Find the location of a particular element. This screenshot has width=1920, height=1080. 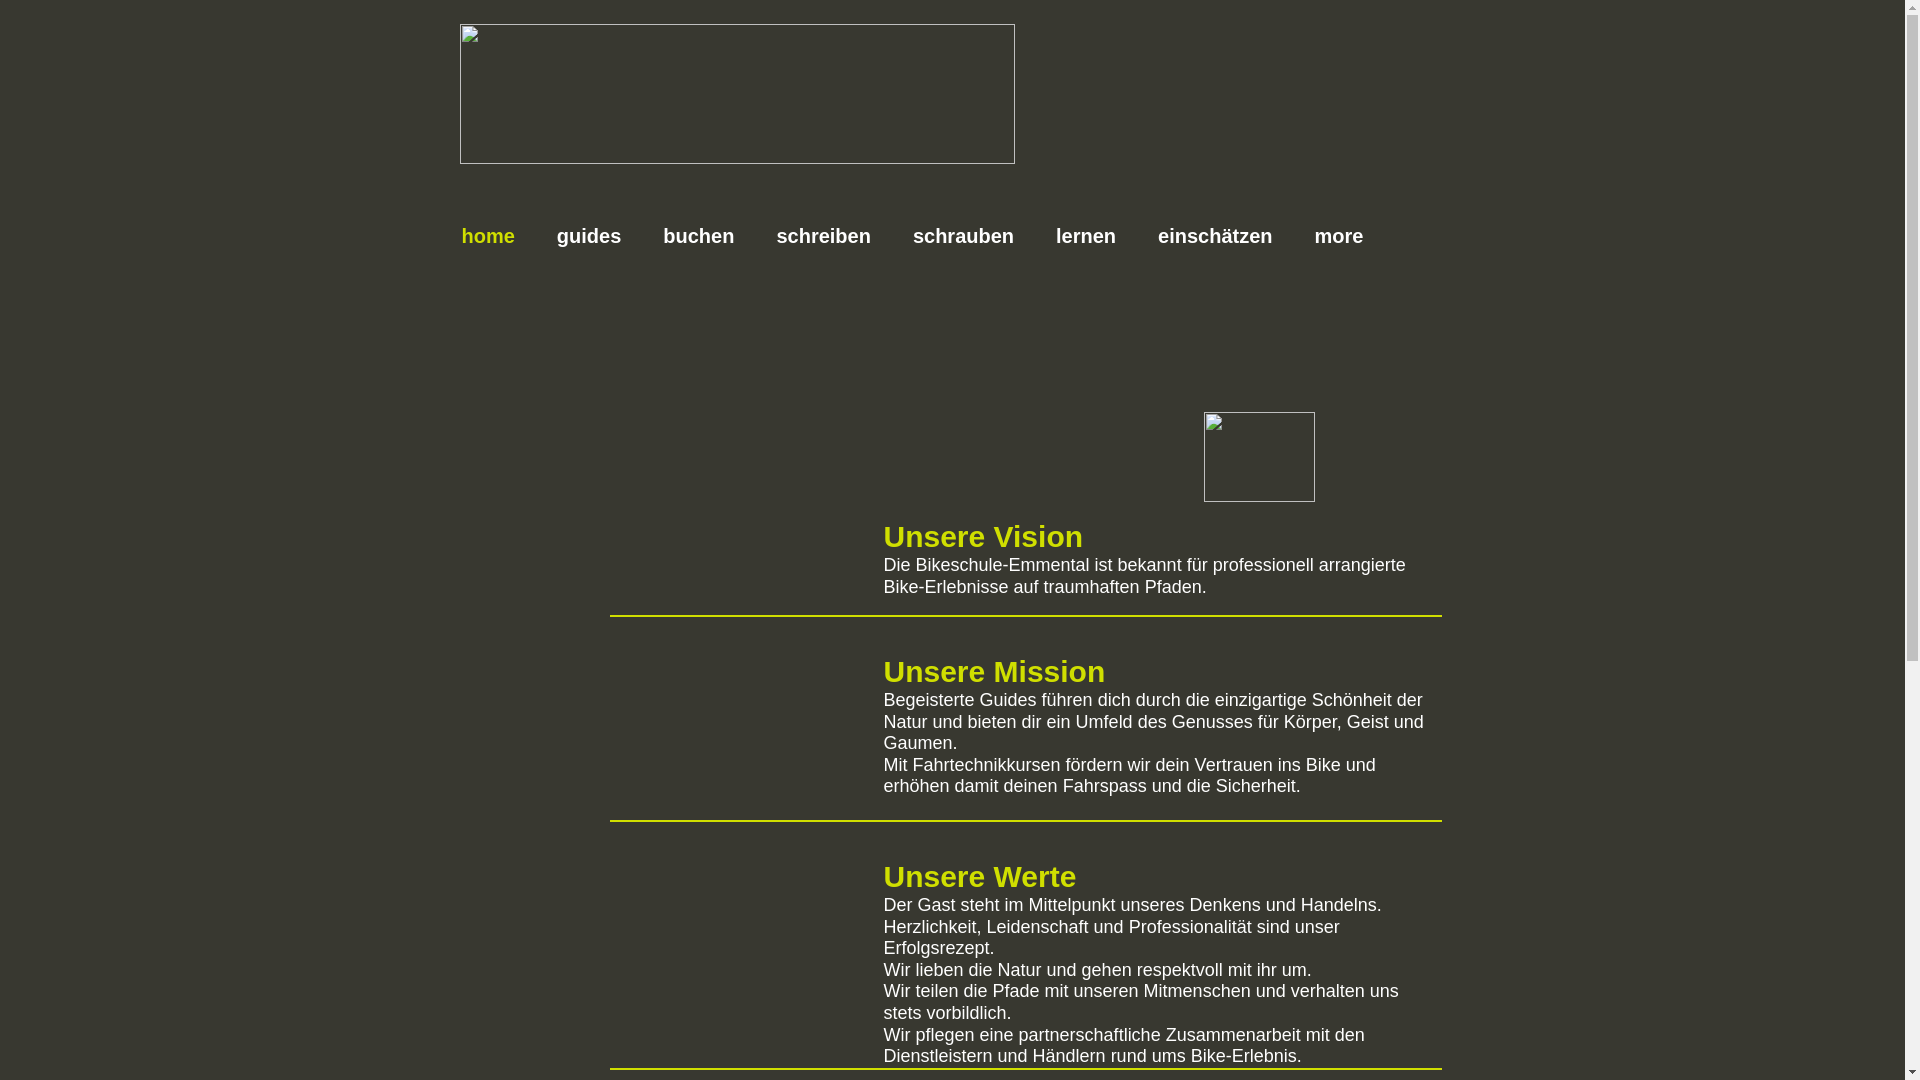

schrauben is located at coordinates (964, 236).